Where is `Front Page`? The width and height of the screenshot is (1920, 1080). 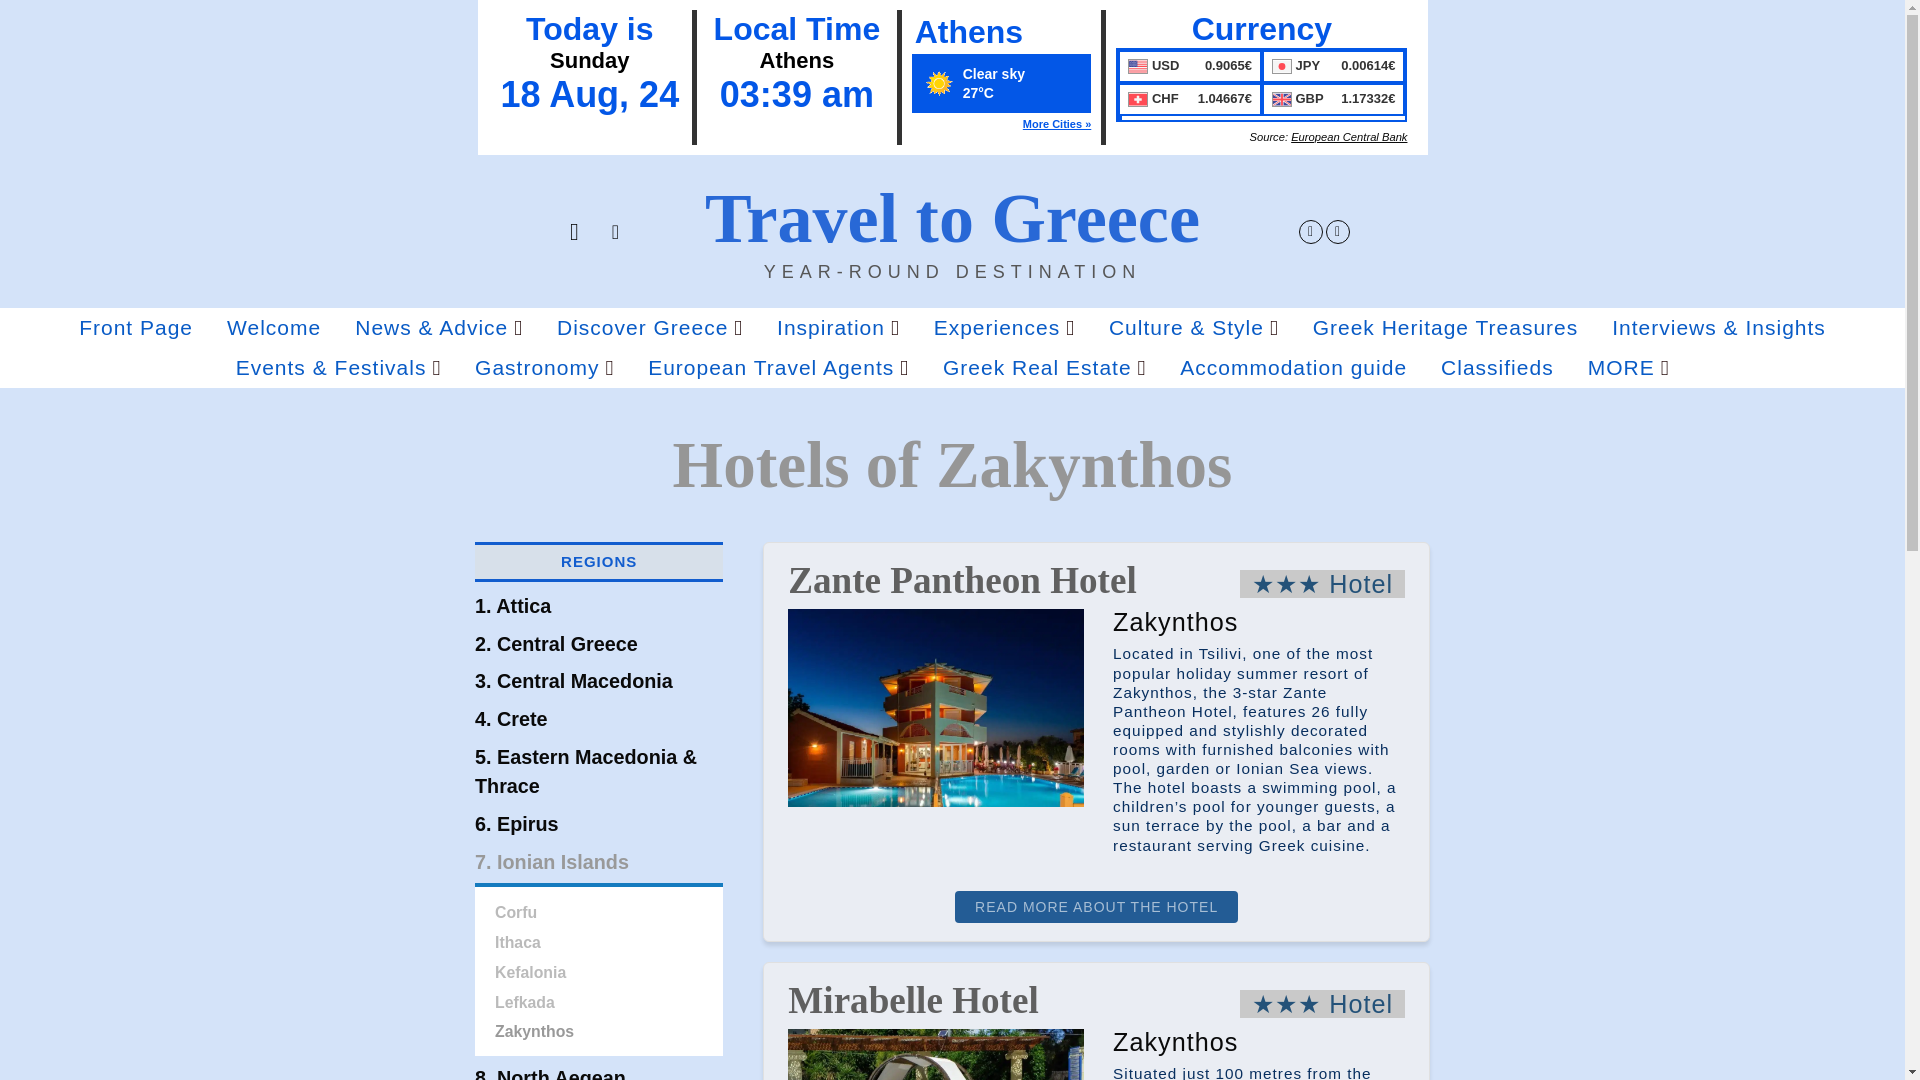
Front Page is located at coordinates (136, 327).